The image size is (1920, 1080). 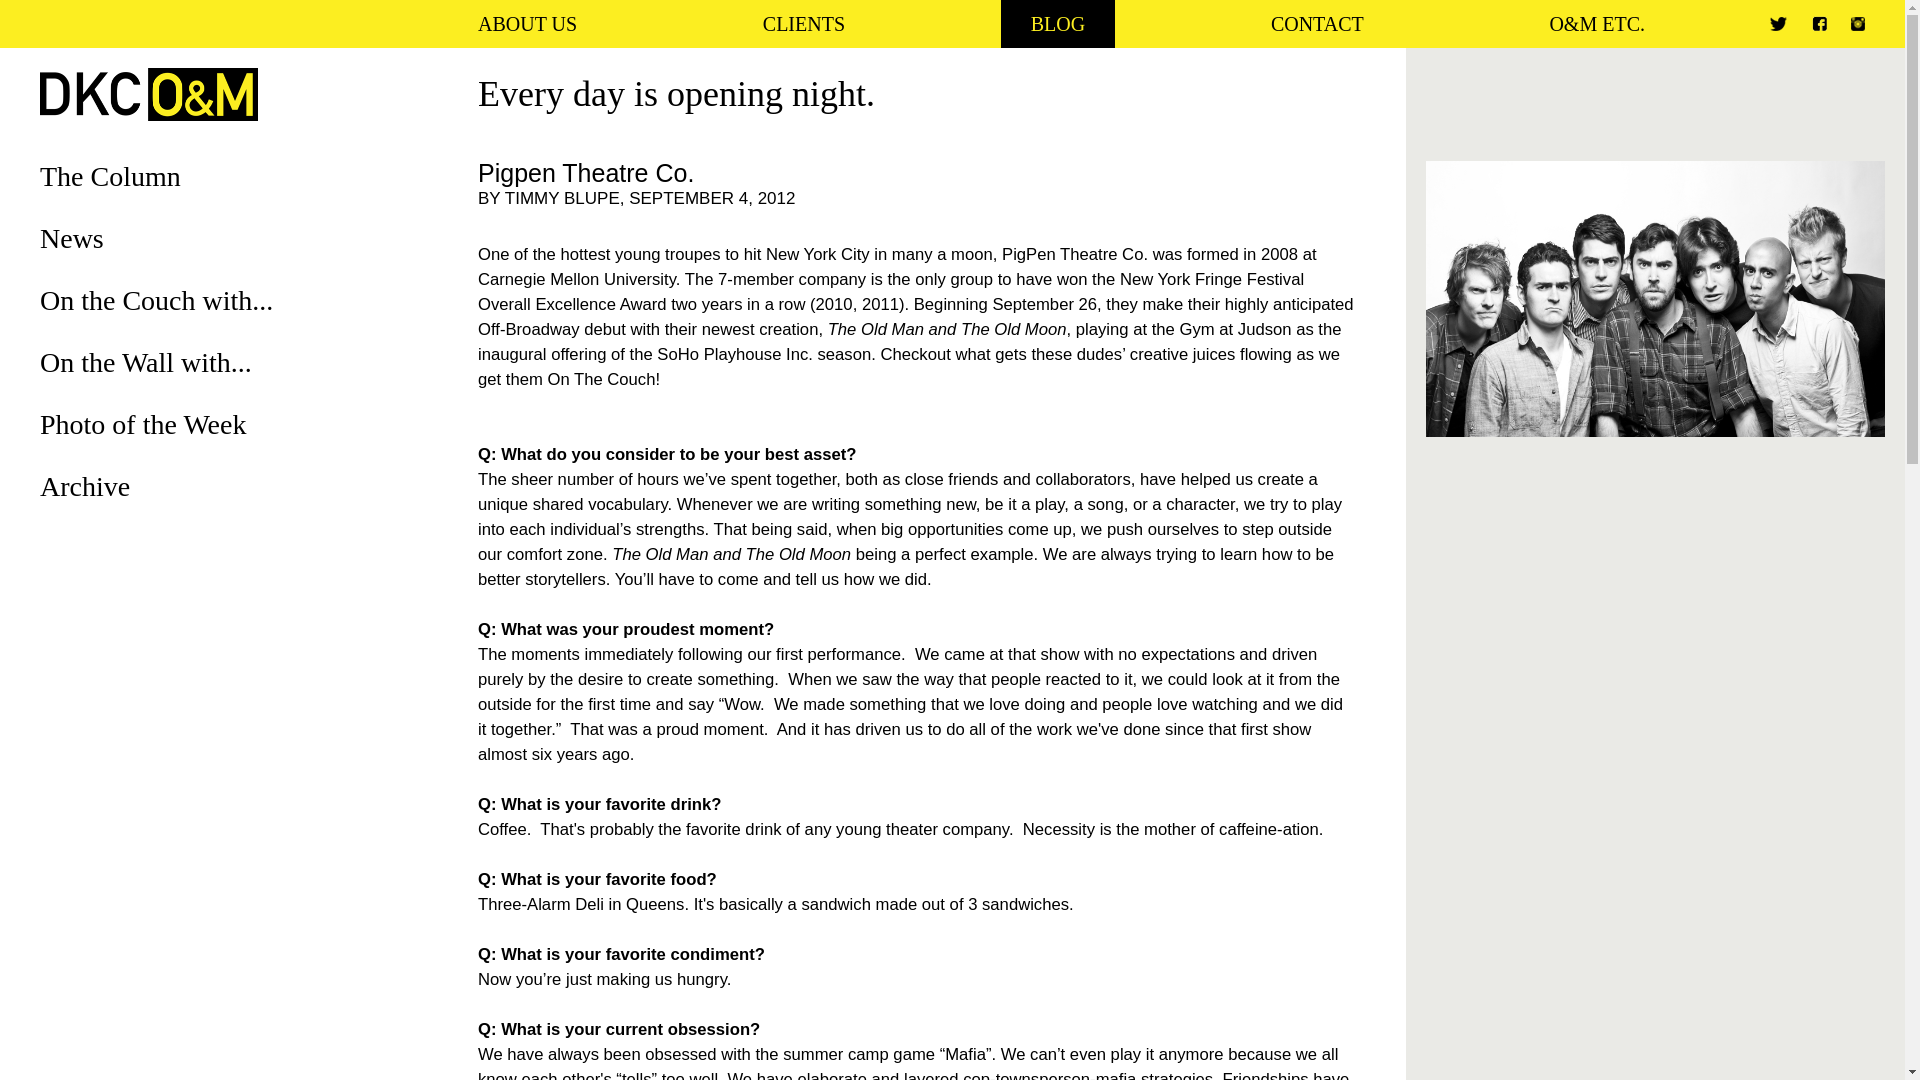 I want to click on On the Wall with..., so click(x=146, y=362).